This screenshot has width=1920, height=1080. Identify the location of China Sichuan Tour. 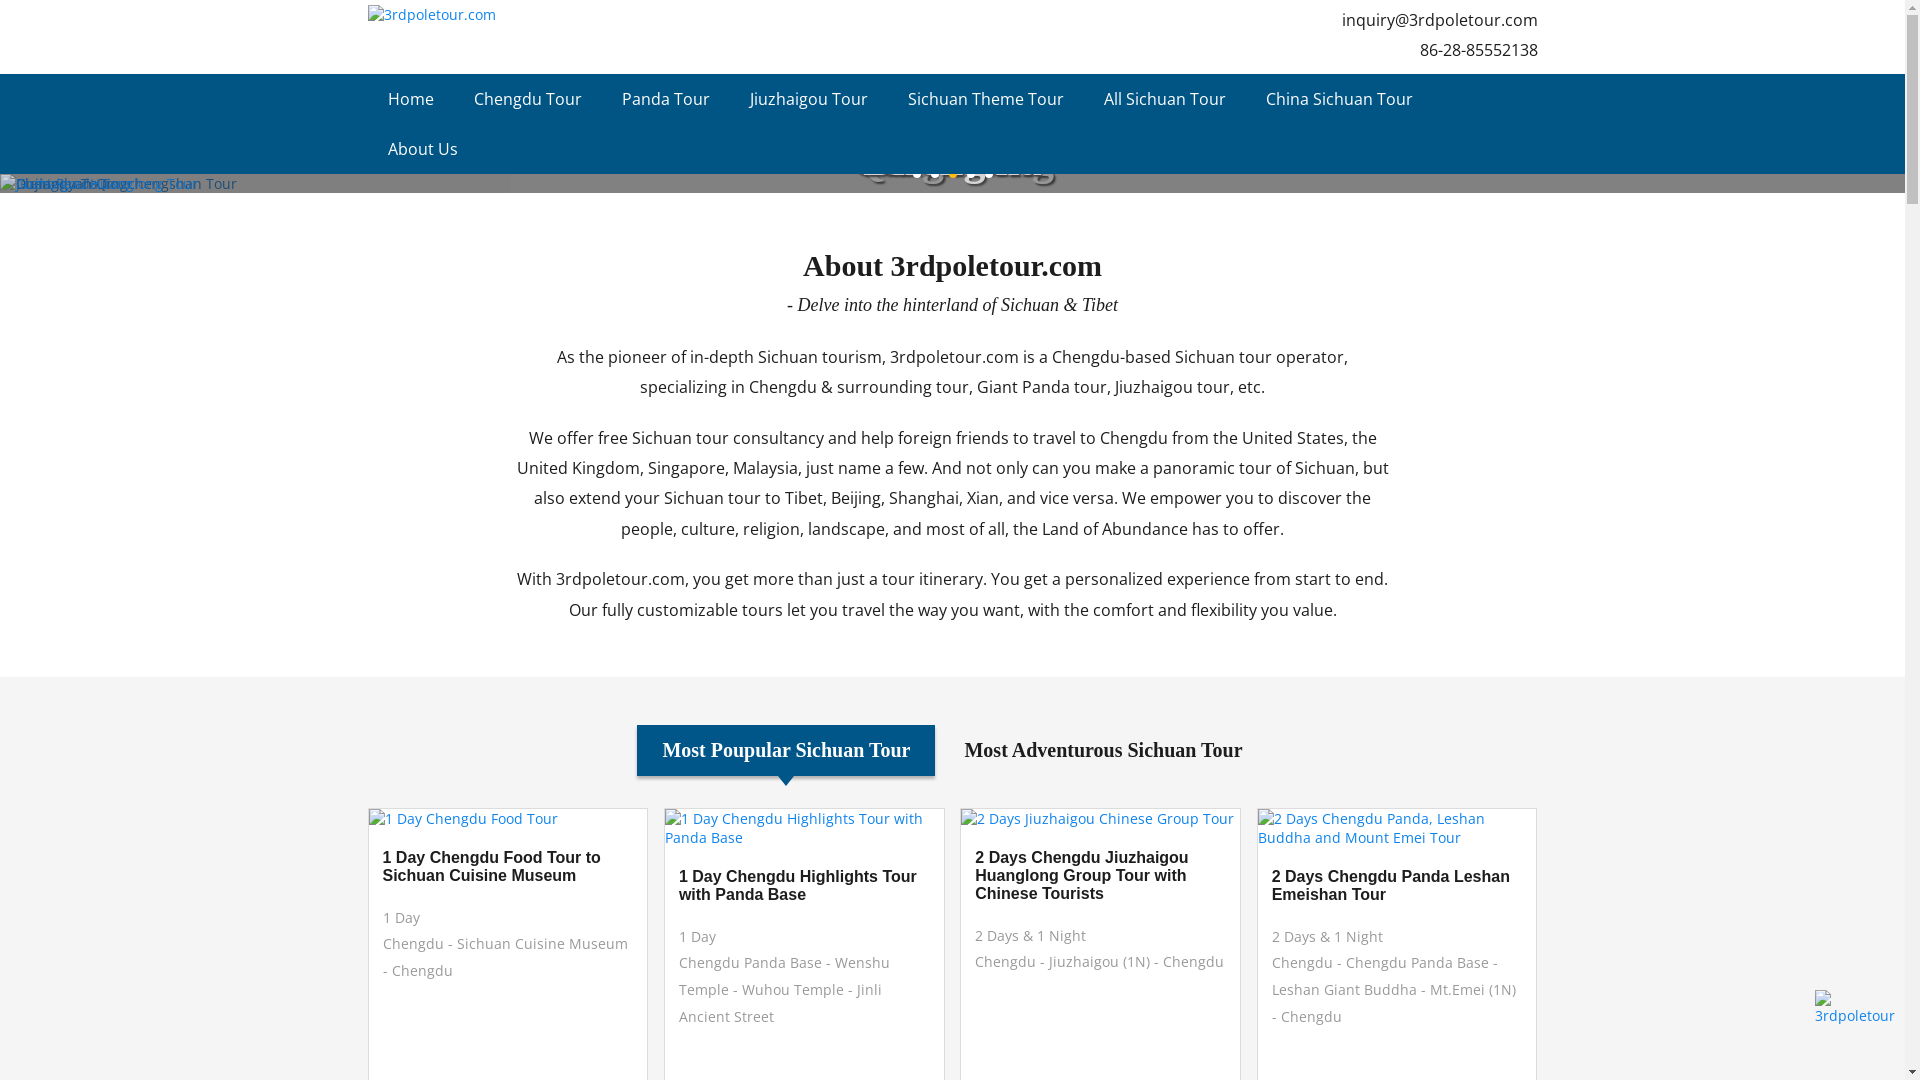
(1340, 99).